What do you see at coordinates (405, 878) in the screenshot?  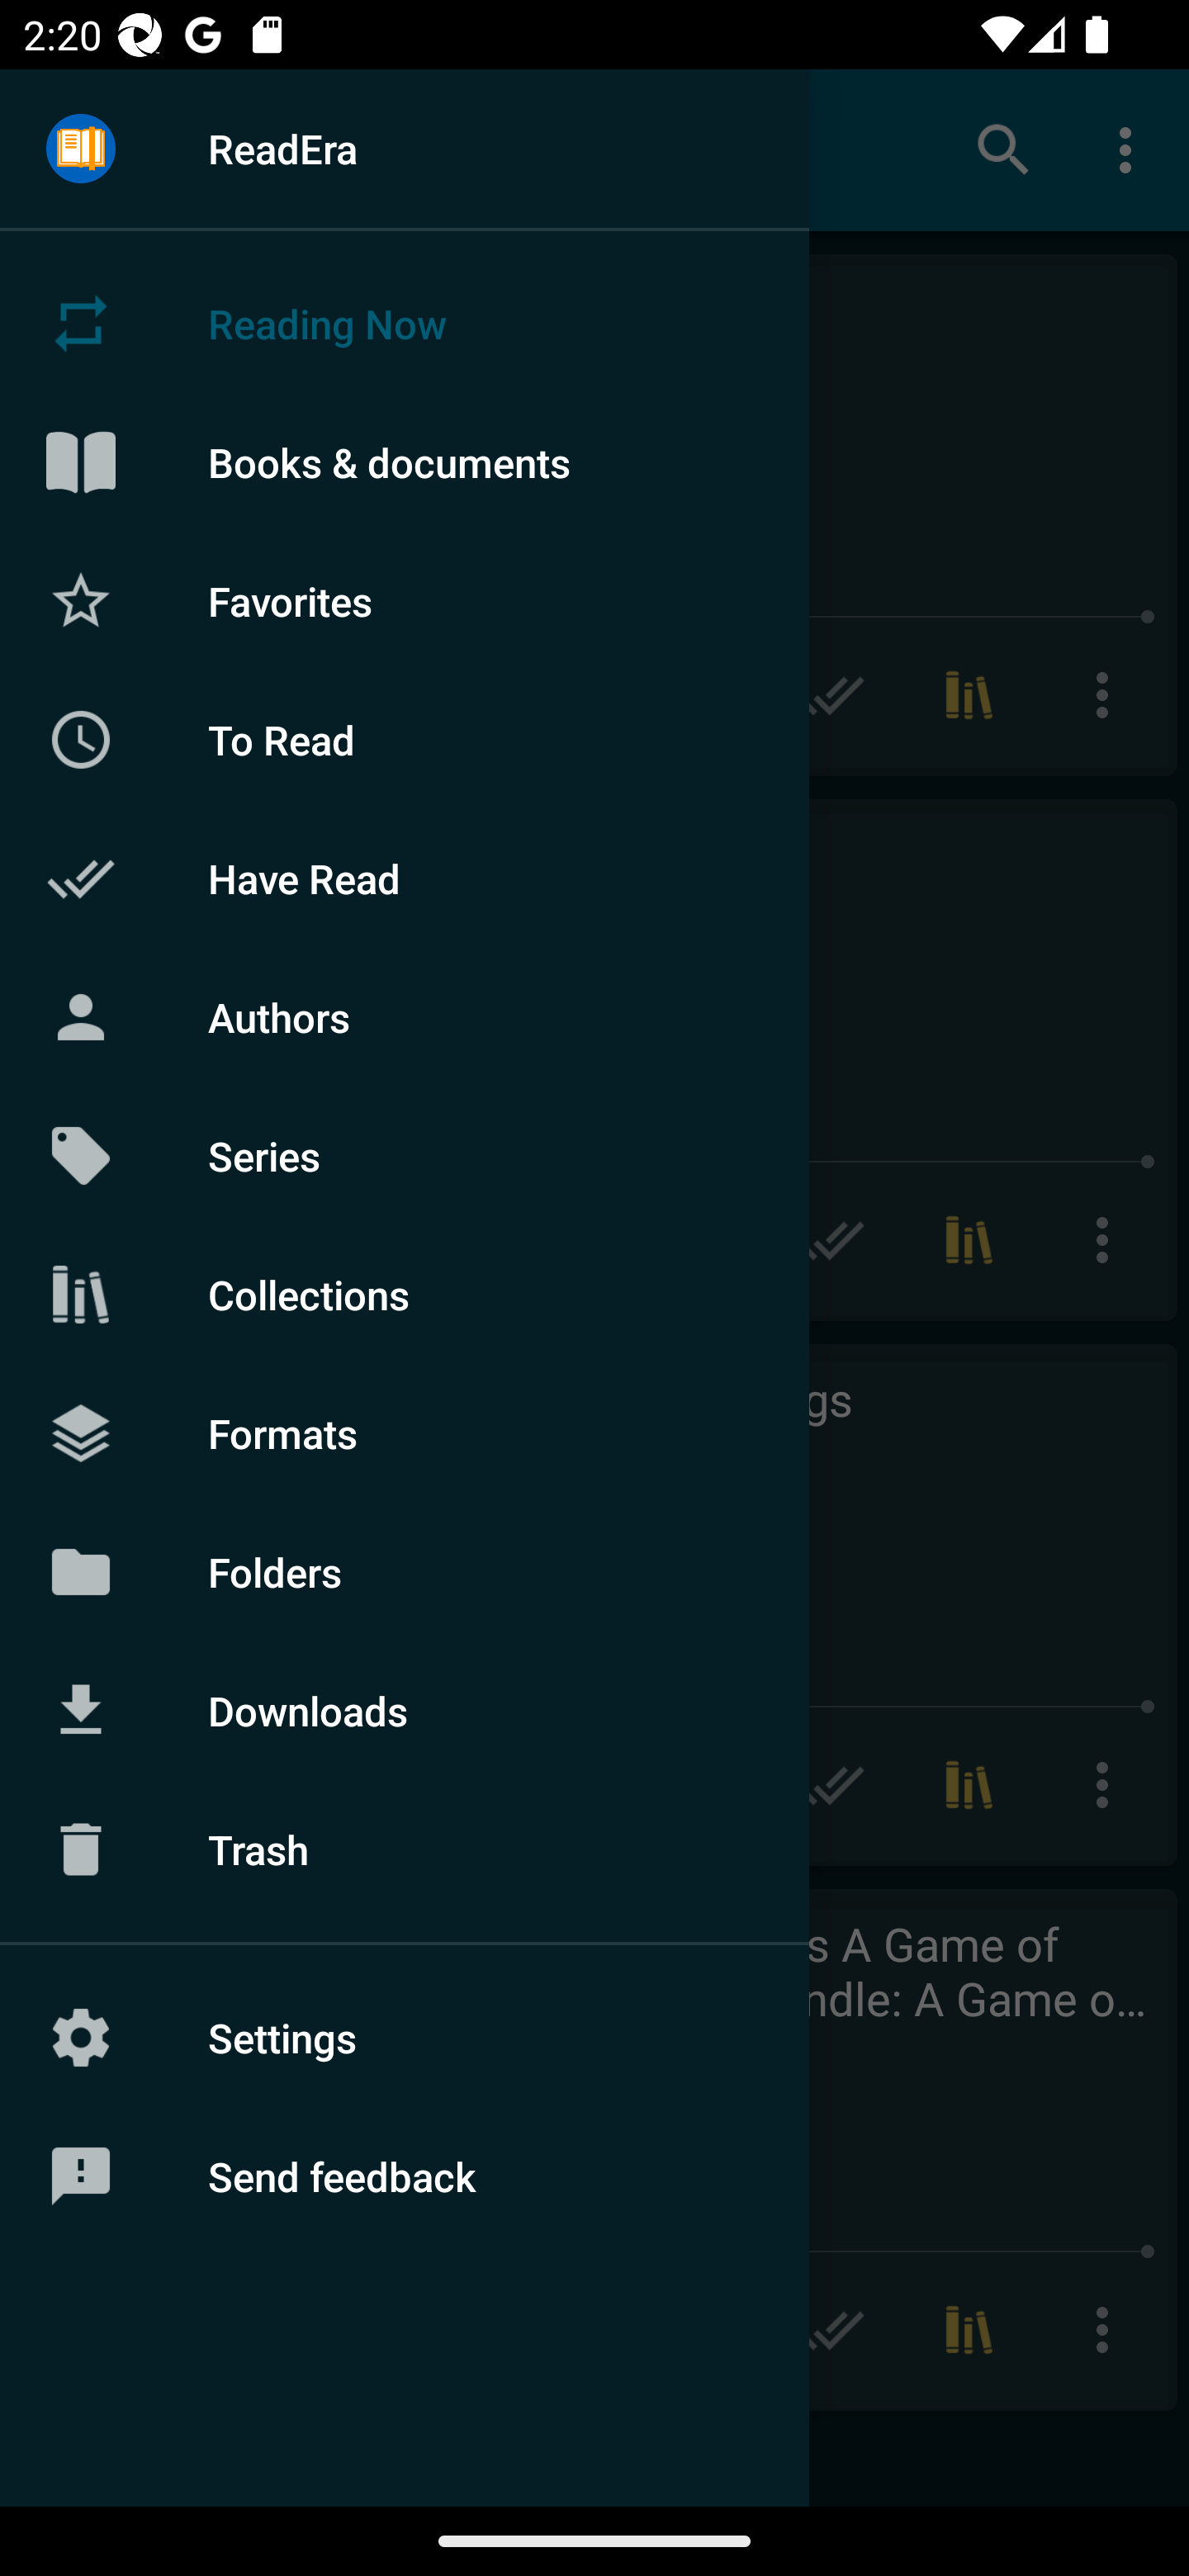 I see `Have Read` at bounding box center [405, 878].